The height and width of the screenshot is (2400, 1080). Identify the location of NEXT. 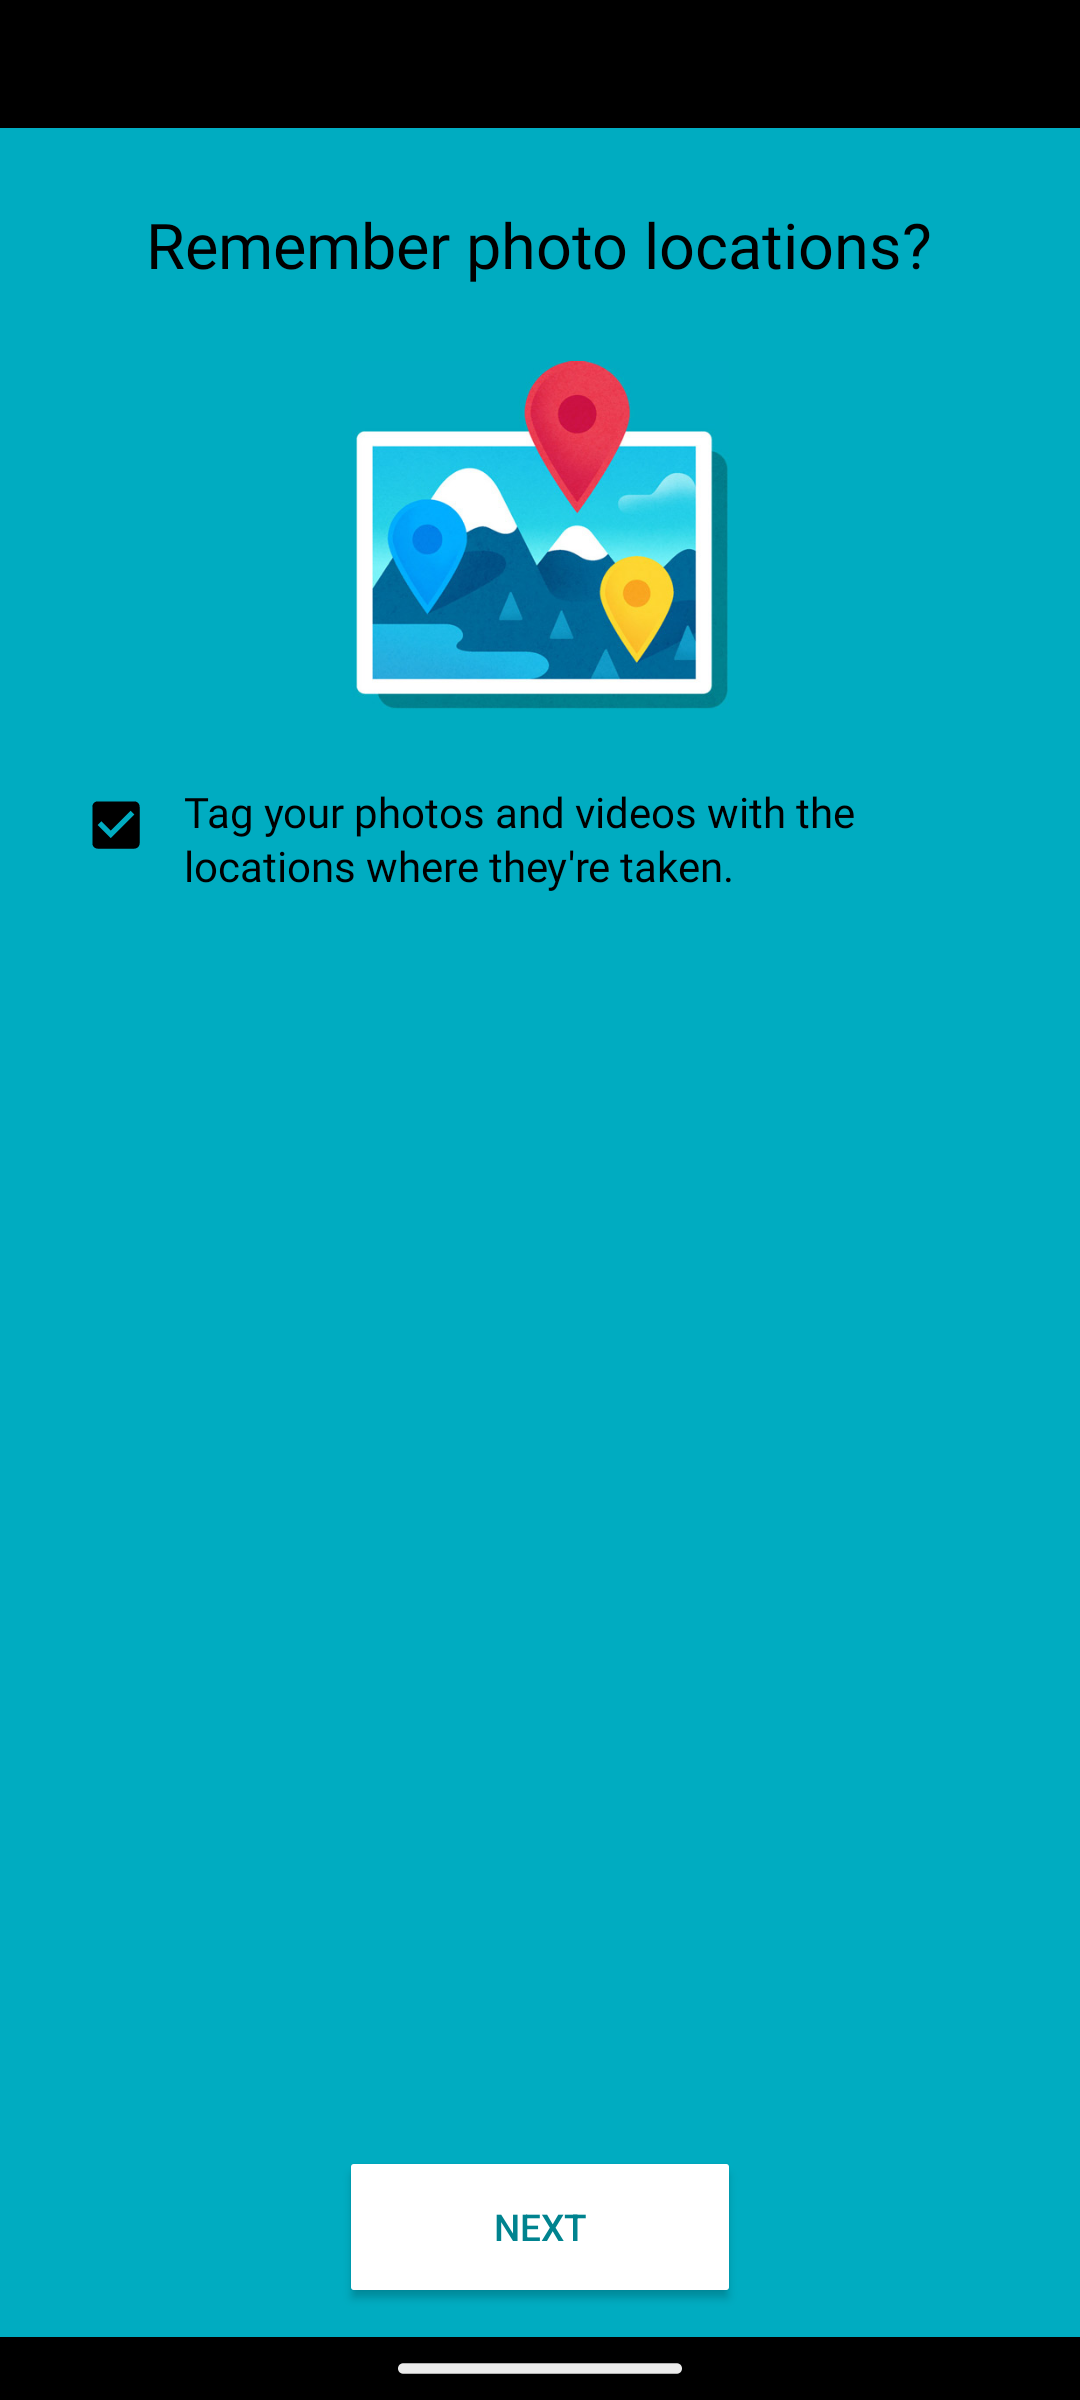
(540, 2226).